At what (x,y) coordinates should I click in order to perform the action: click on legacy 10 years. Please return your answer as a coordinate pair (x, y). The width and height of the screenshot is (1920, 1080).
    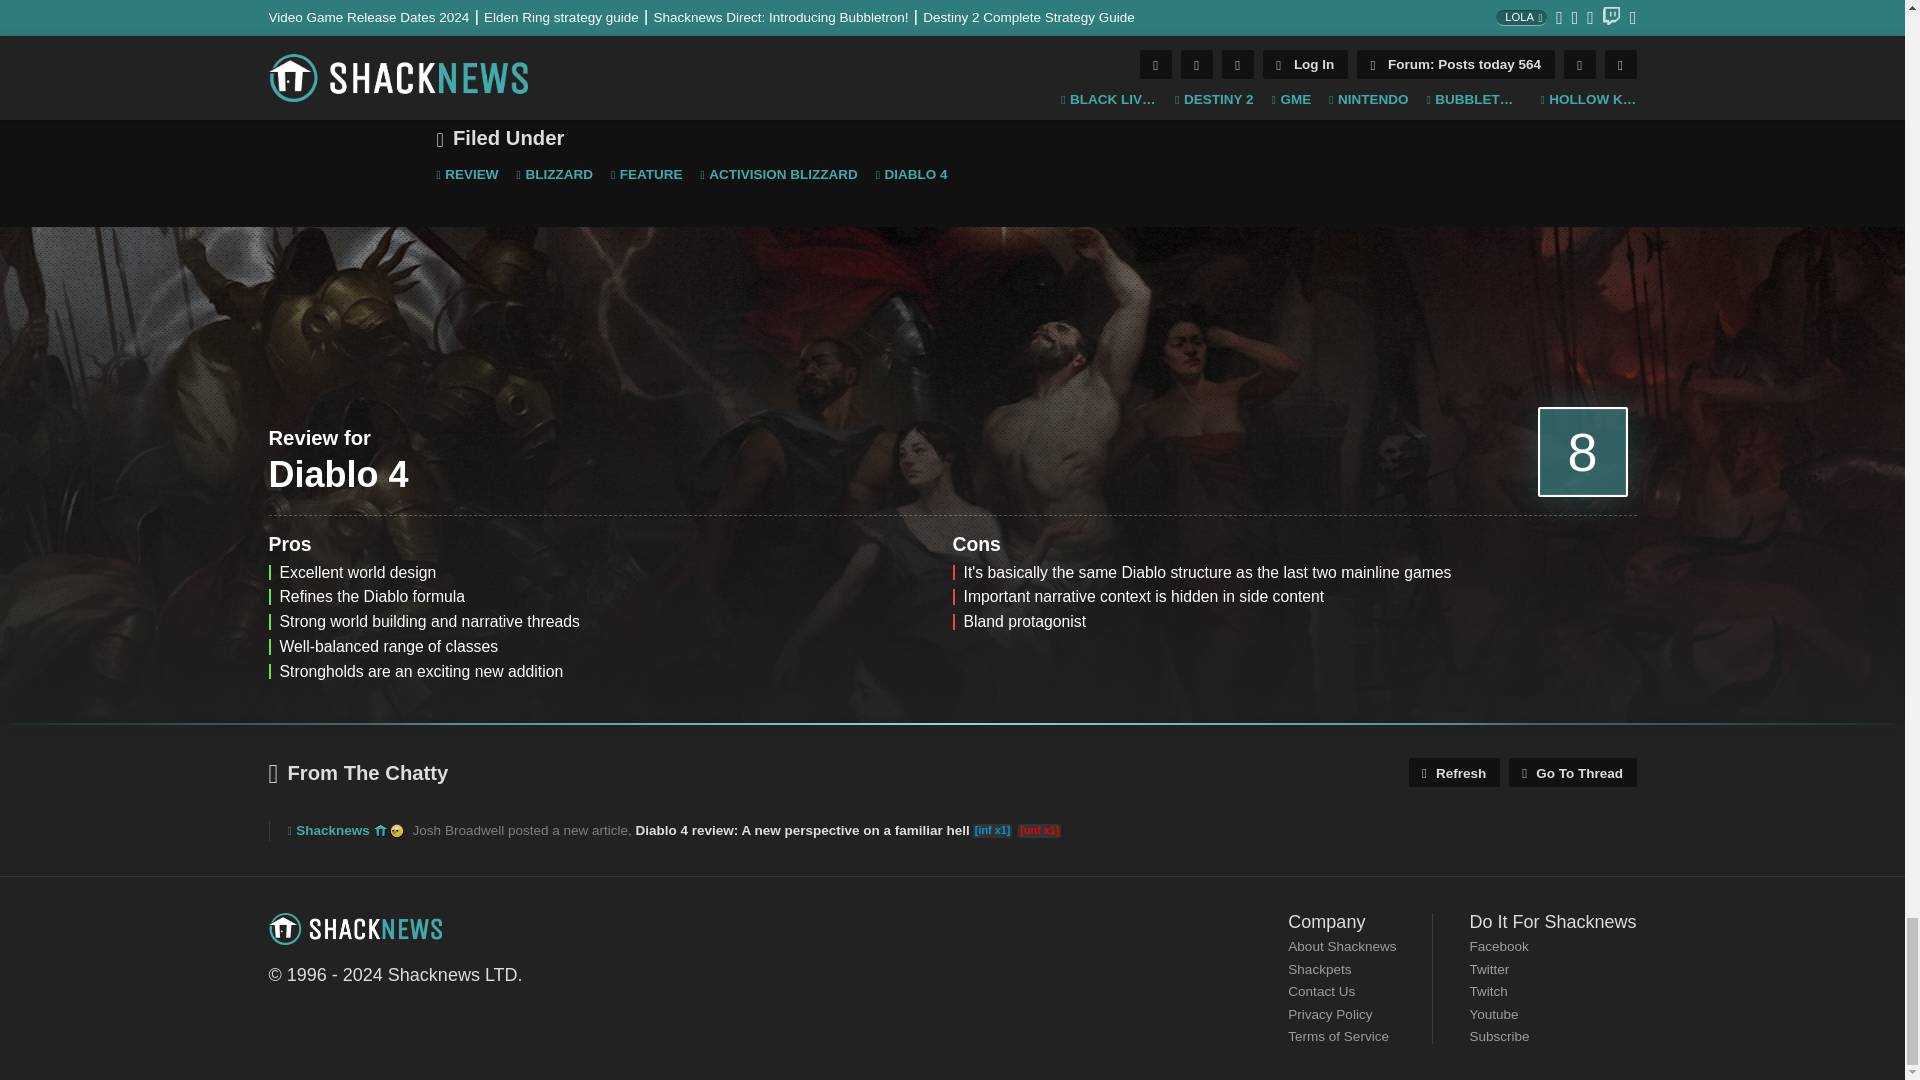
    Looking at the image, I should click on (380, 831).